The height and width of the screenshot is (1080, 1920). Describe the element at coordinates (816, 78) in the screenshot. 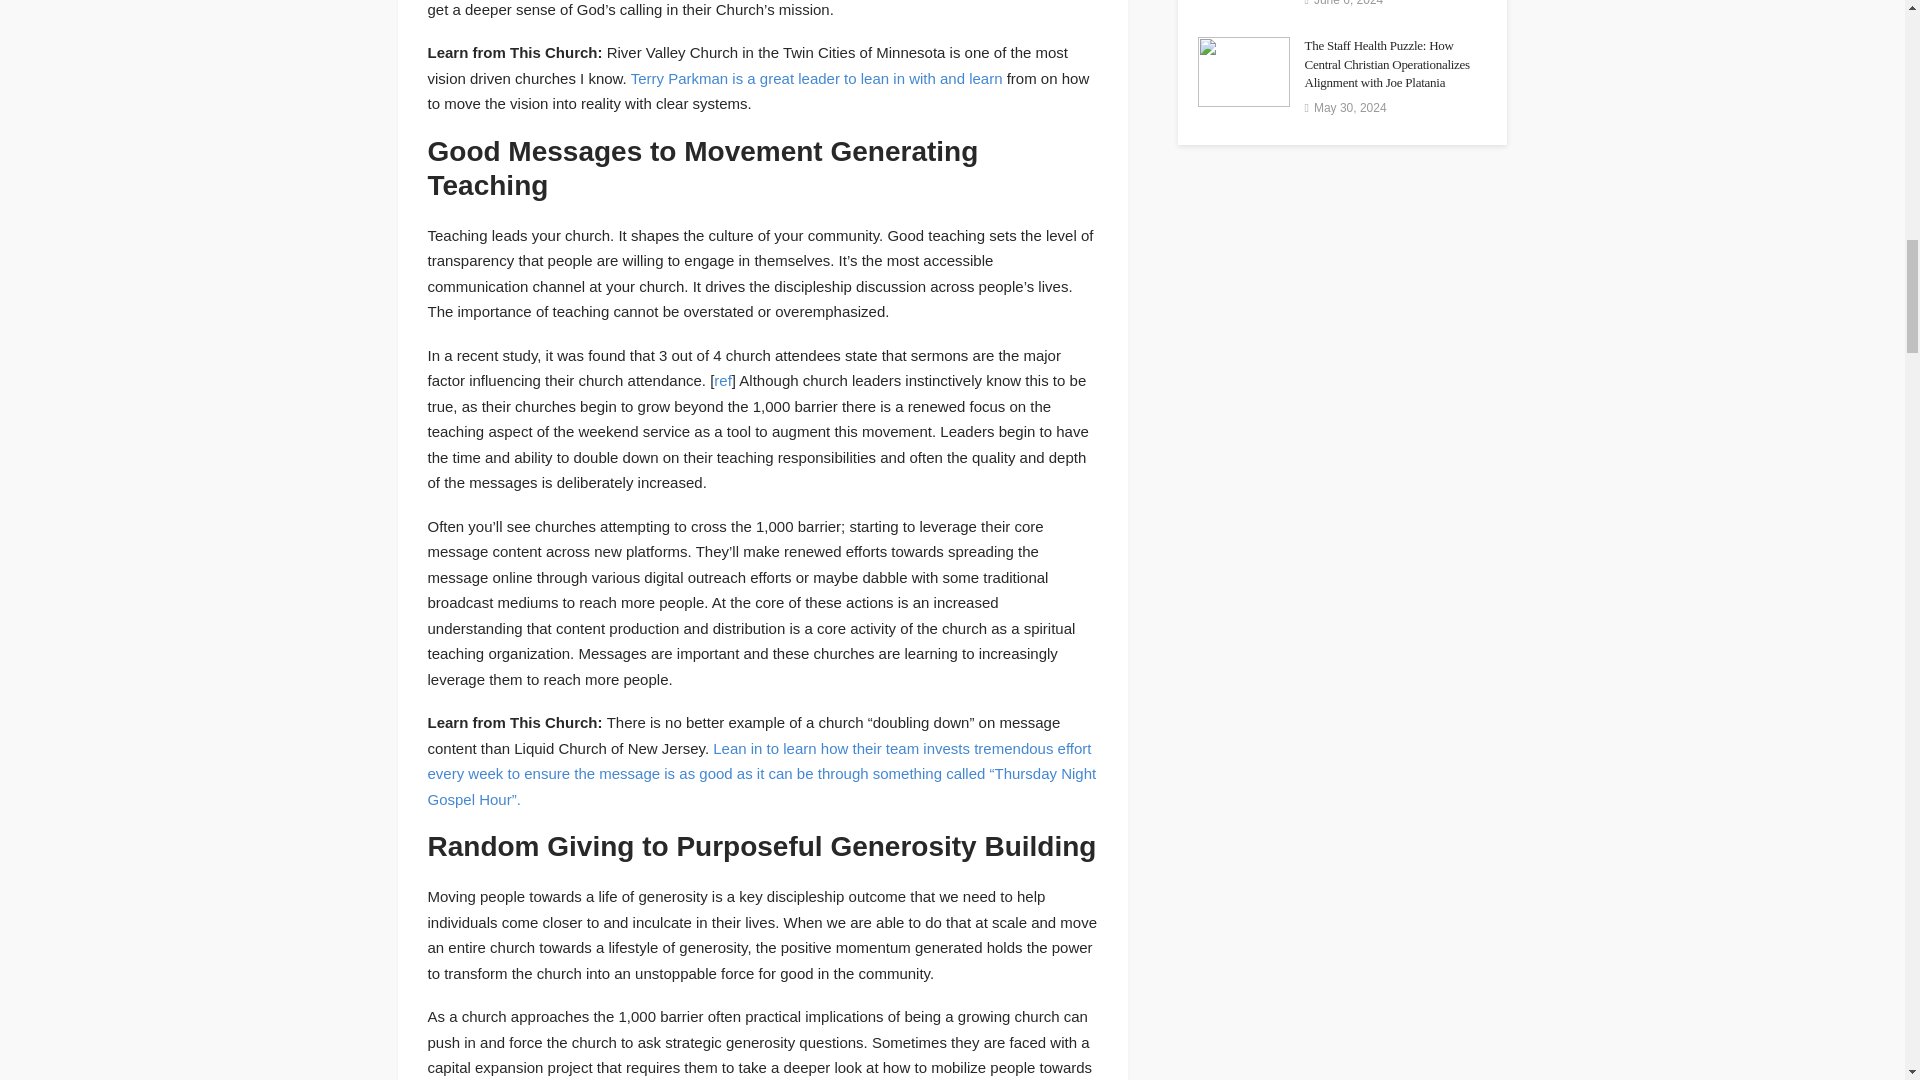

I see `Terry Parkman is a great leader to lean in with and learn` at that location.